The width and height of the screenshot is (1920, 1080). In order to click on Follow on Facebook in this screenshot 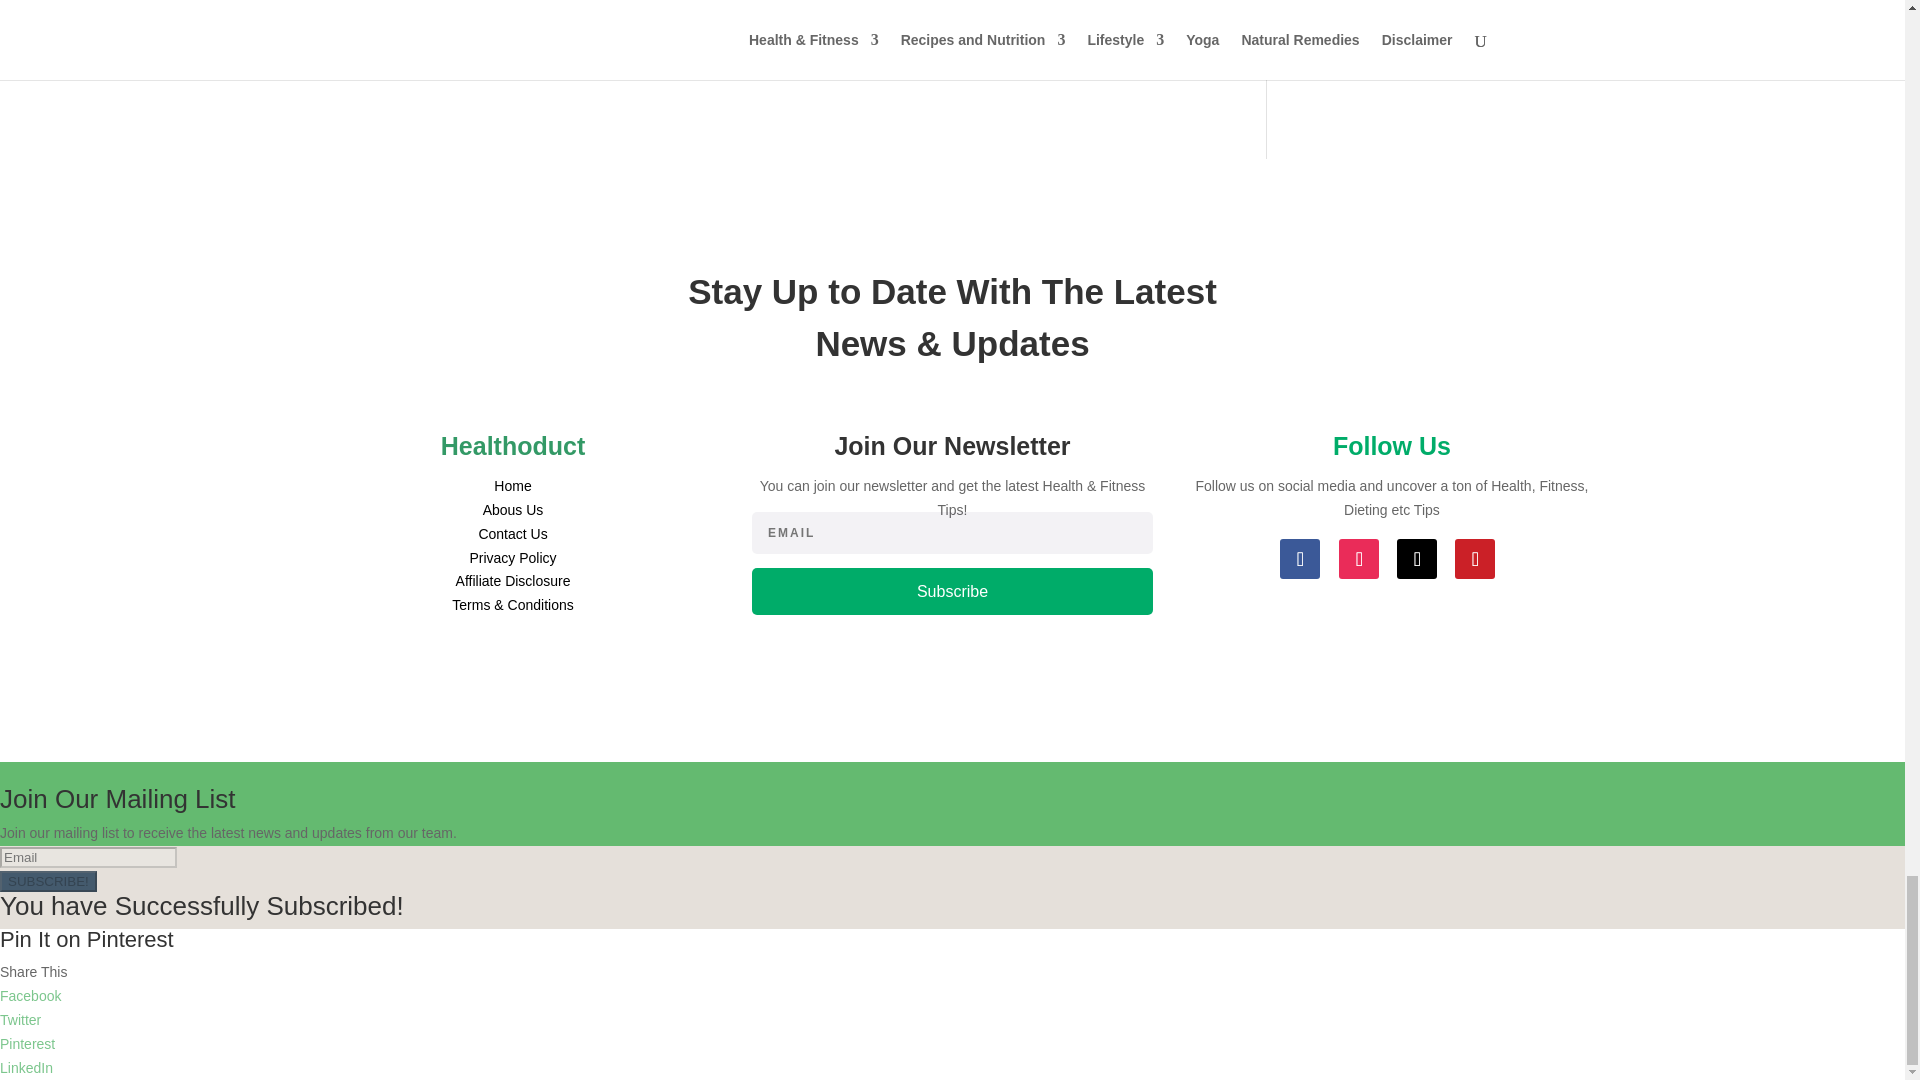, I will do `click(1300, 558)`.